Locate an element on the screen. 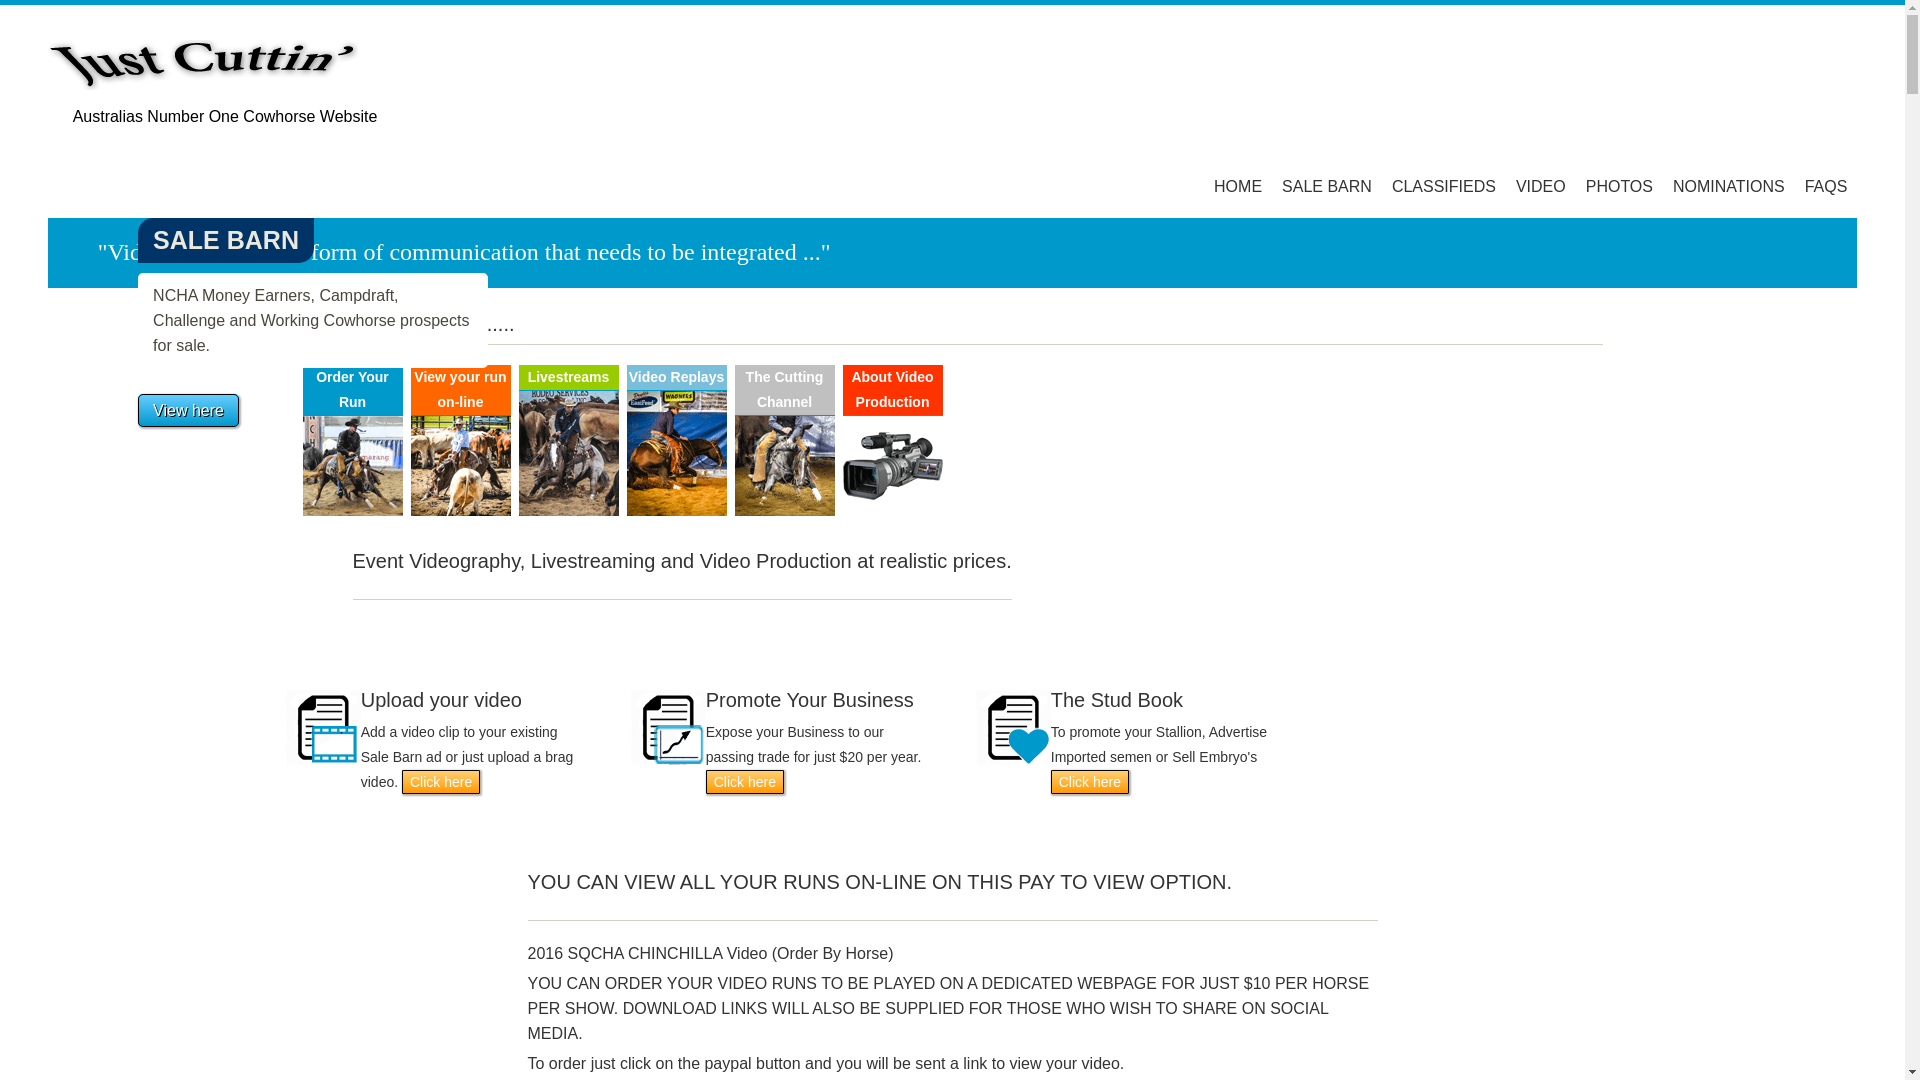 The image size is (1920, 1080). About Video Production is located at coordinates (892, 390).